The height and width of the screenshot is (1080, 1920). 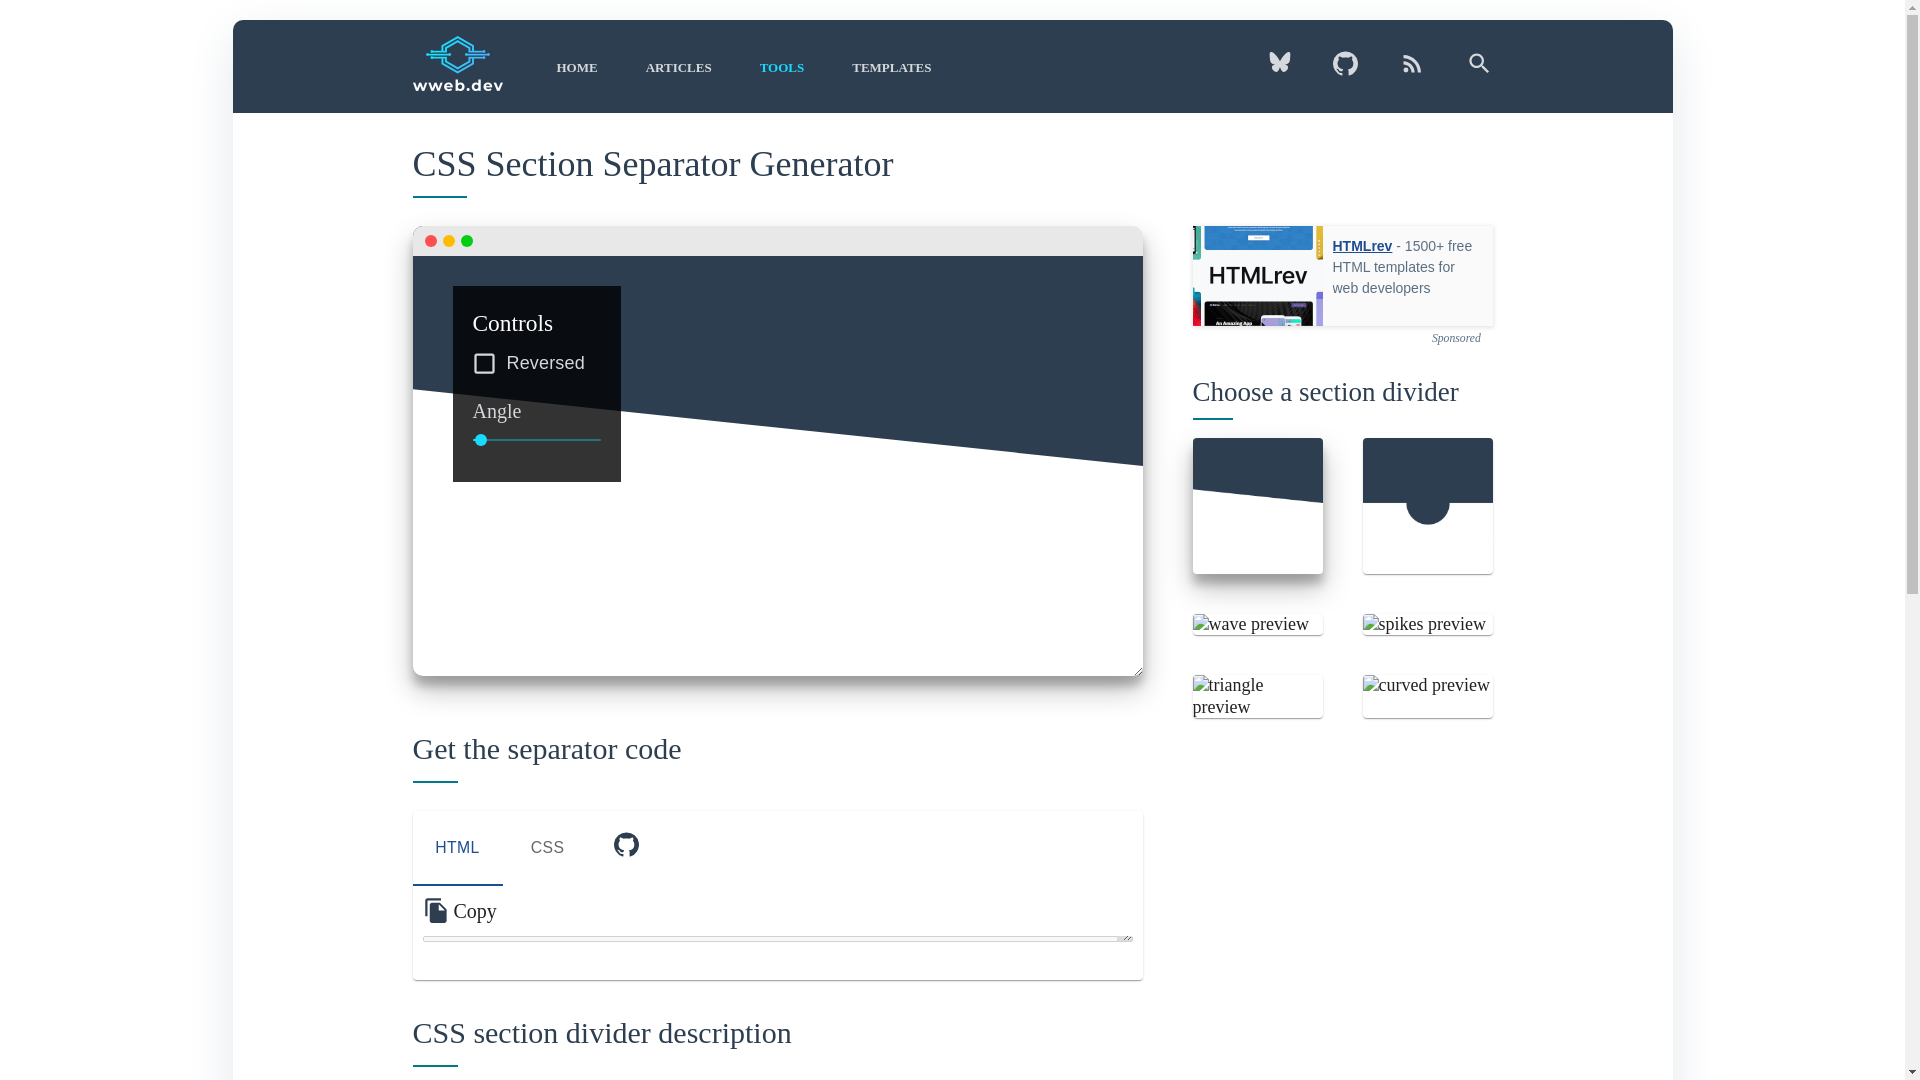 What do you see at coordinates (456, 848) in the screenshot?
I see `HTML` at bounding box center [456, 848].